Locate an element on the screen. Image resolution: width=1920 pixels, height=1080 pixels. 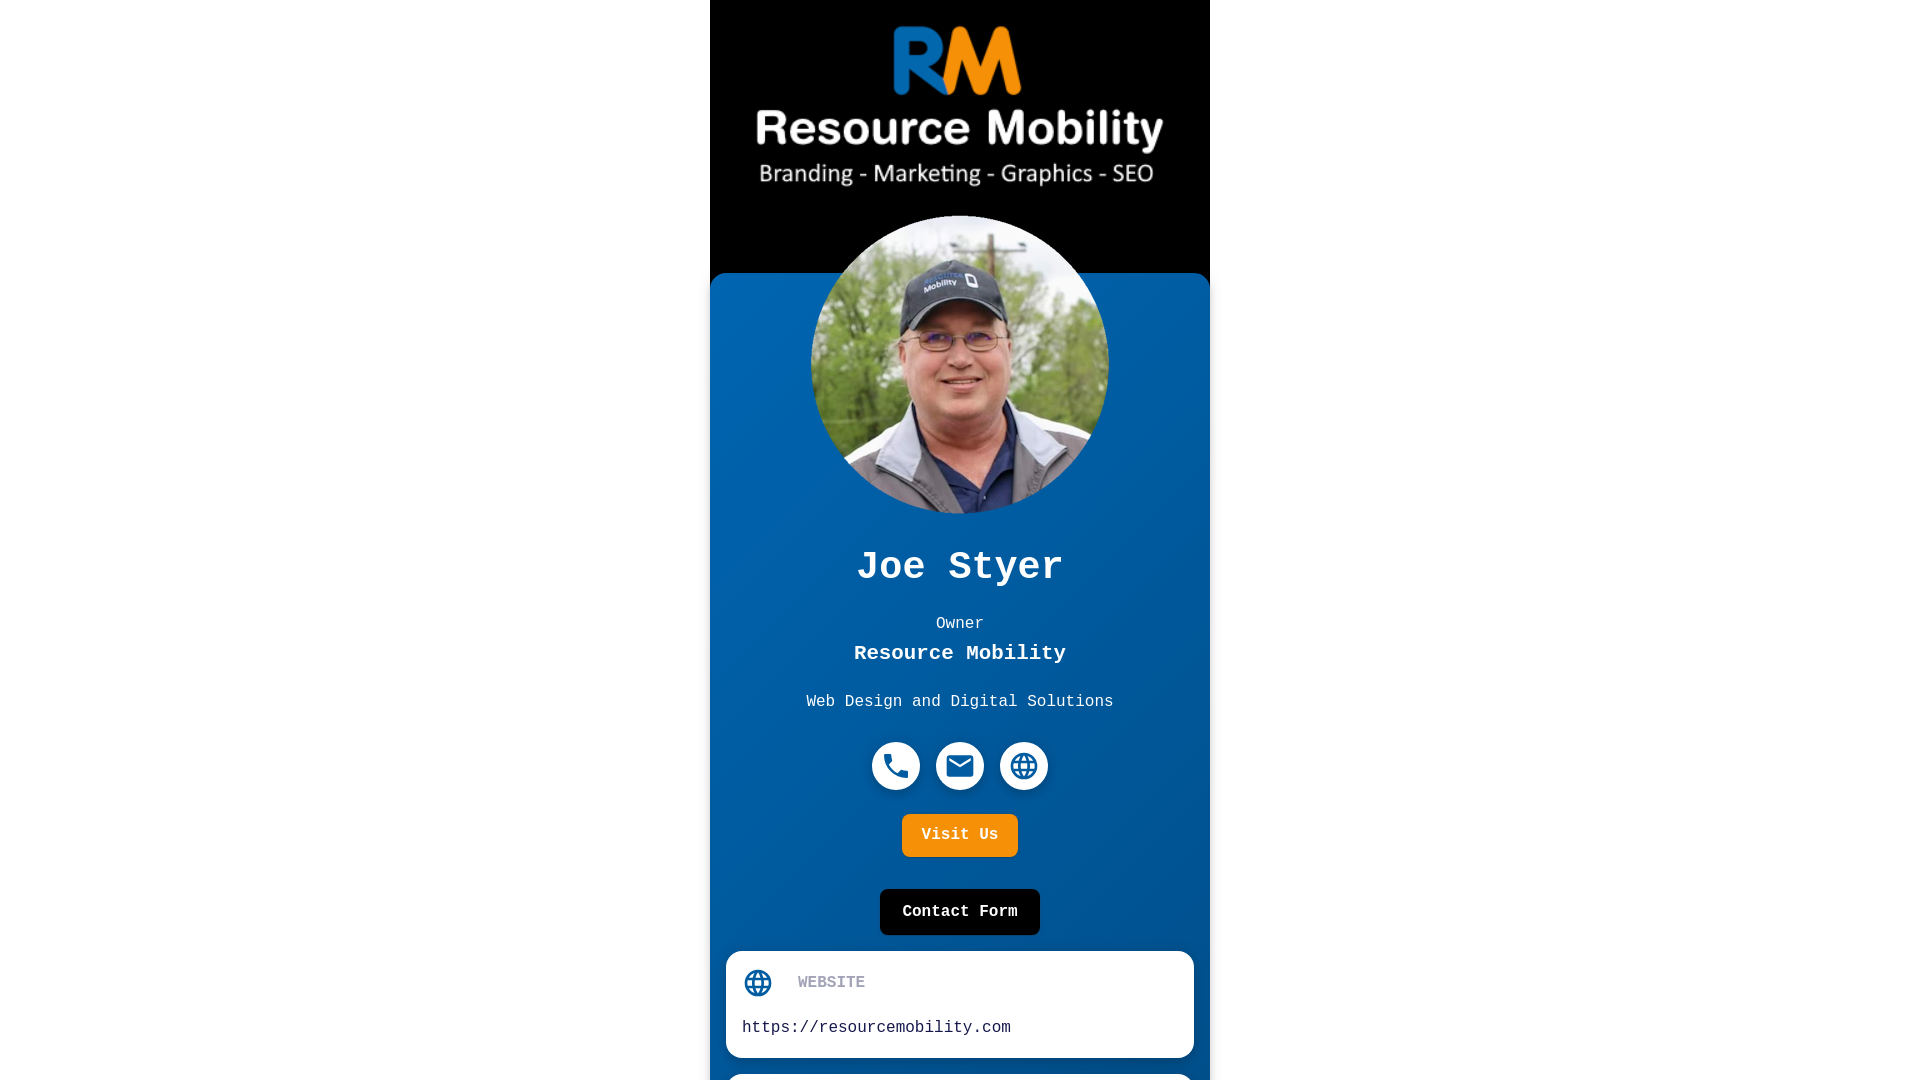
https://resourcemobility.com is located at coordinates (876, 1028).